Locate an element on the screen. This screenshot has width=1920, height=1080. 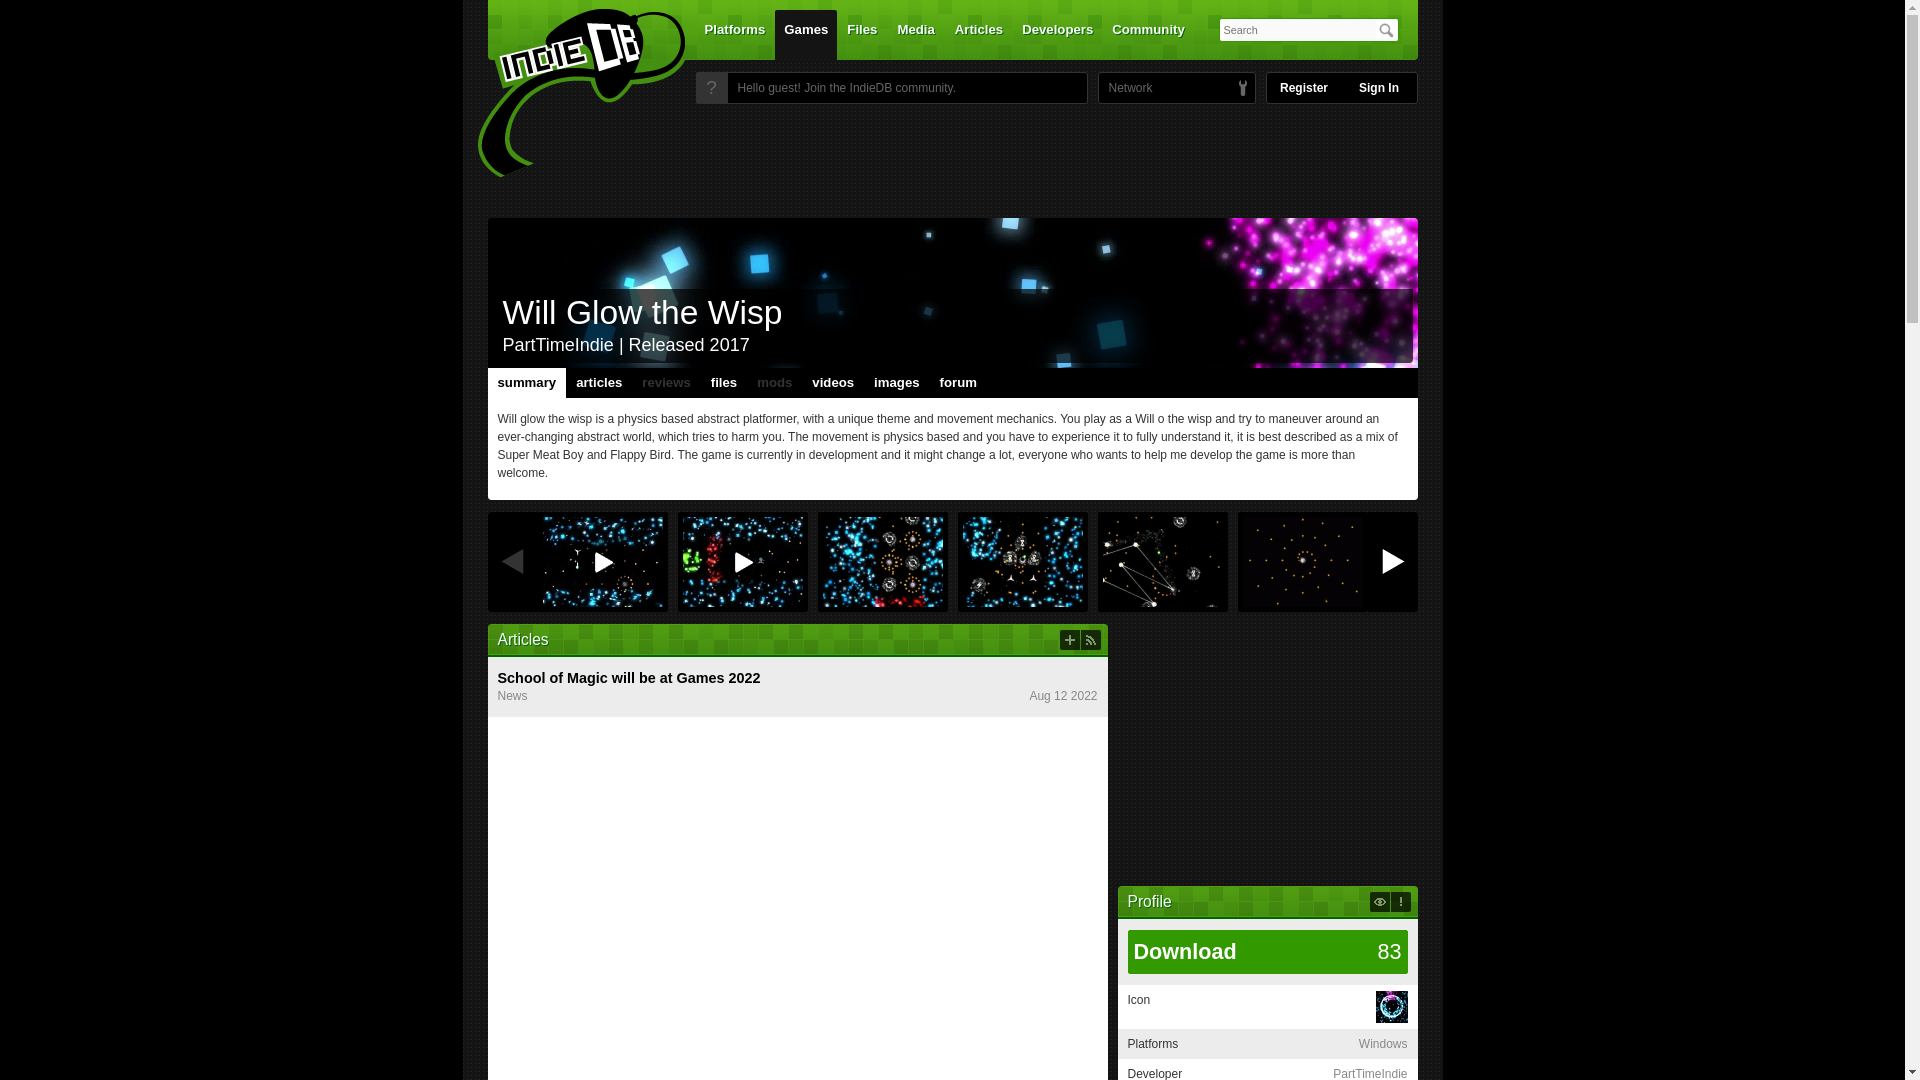
Will Glow the Wisp - Prerelease Trailer is located at coordinates (742, 562).